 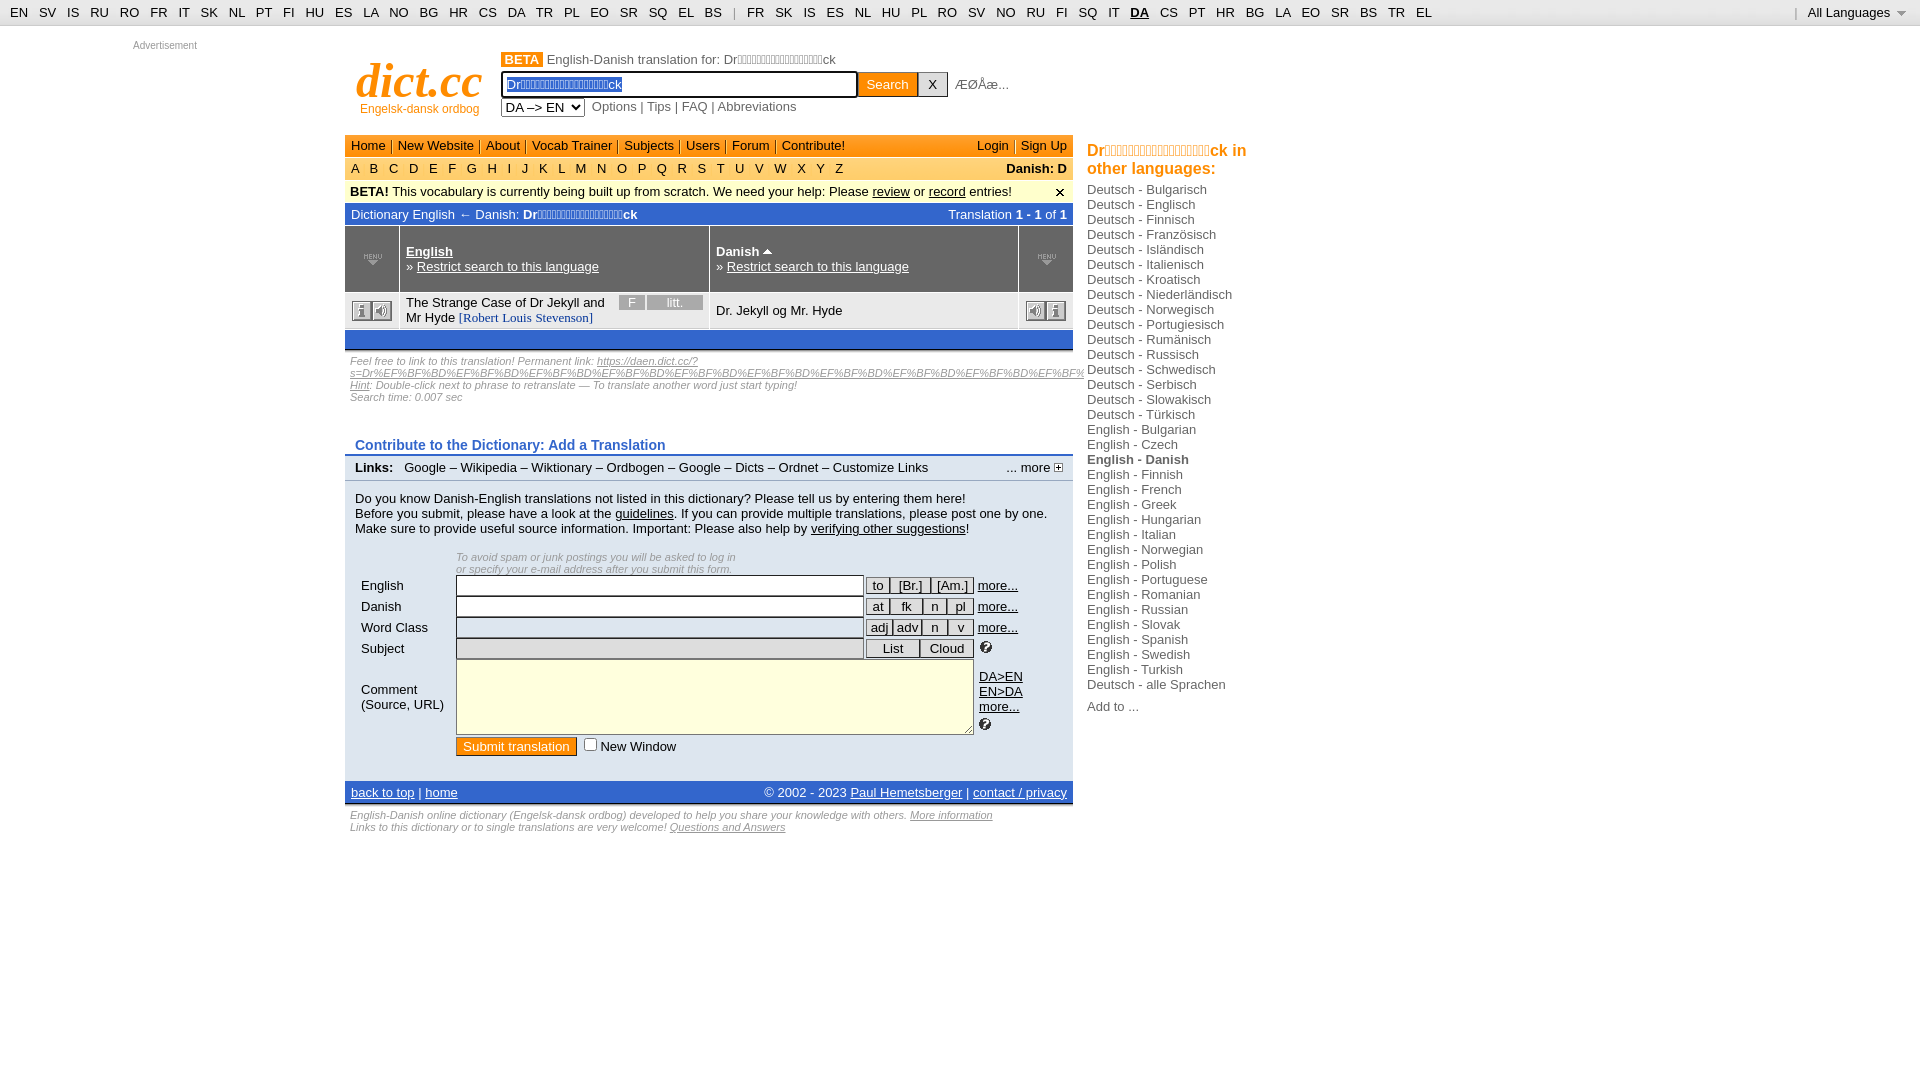 I want to click on Tips, so click(x=659, y=106).